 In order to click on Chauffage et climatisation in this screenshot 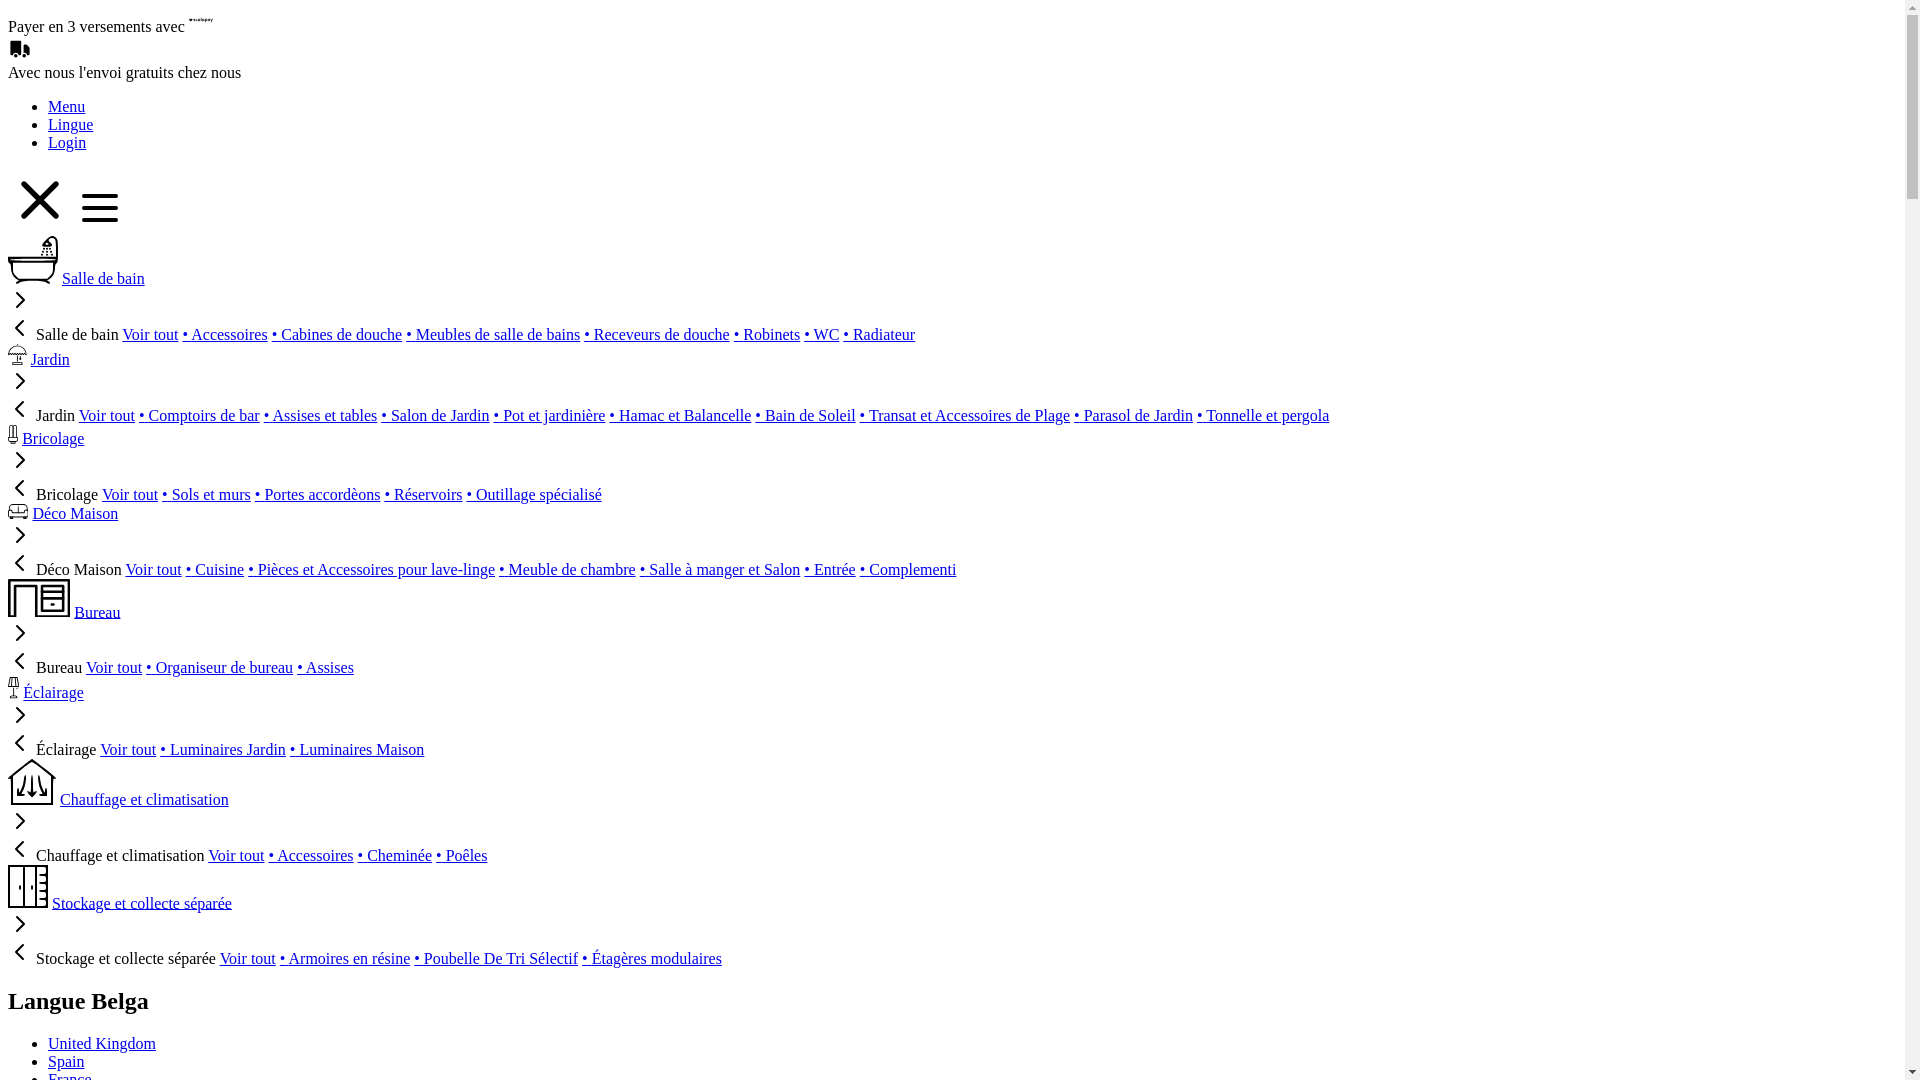, I will do `click(144, 800)`.